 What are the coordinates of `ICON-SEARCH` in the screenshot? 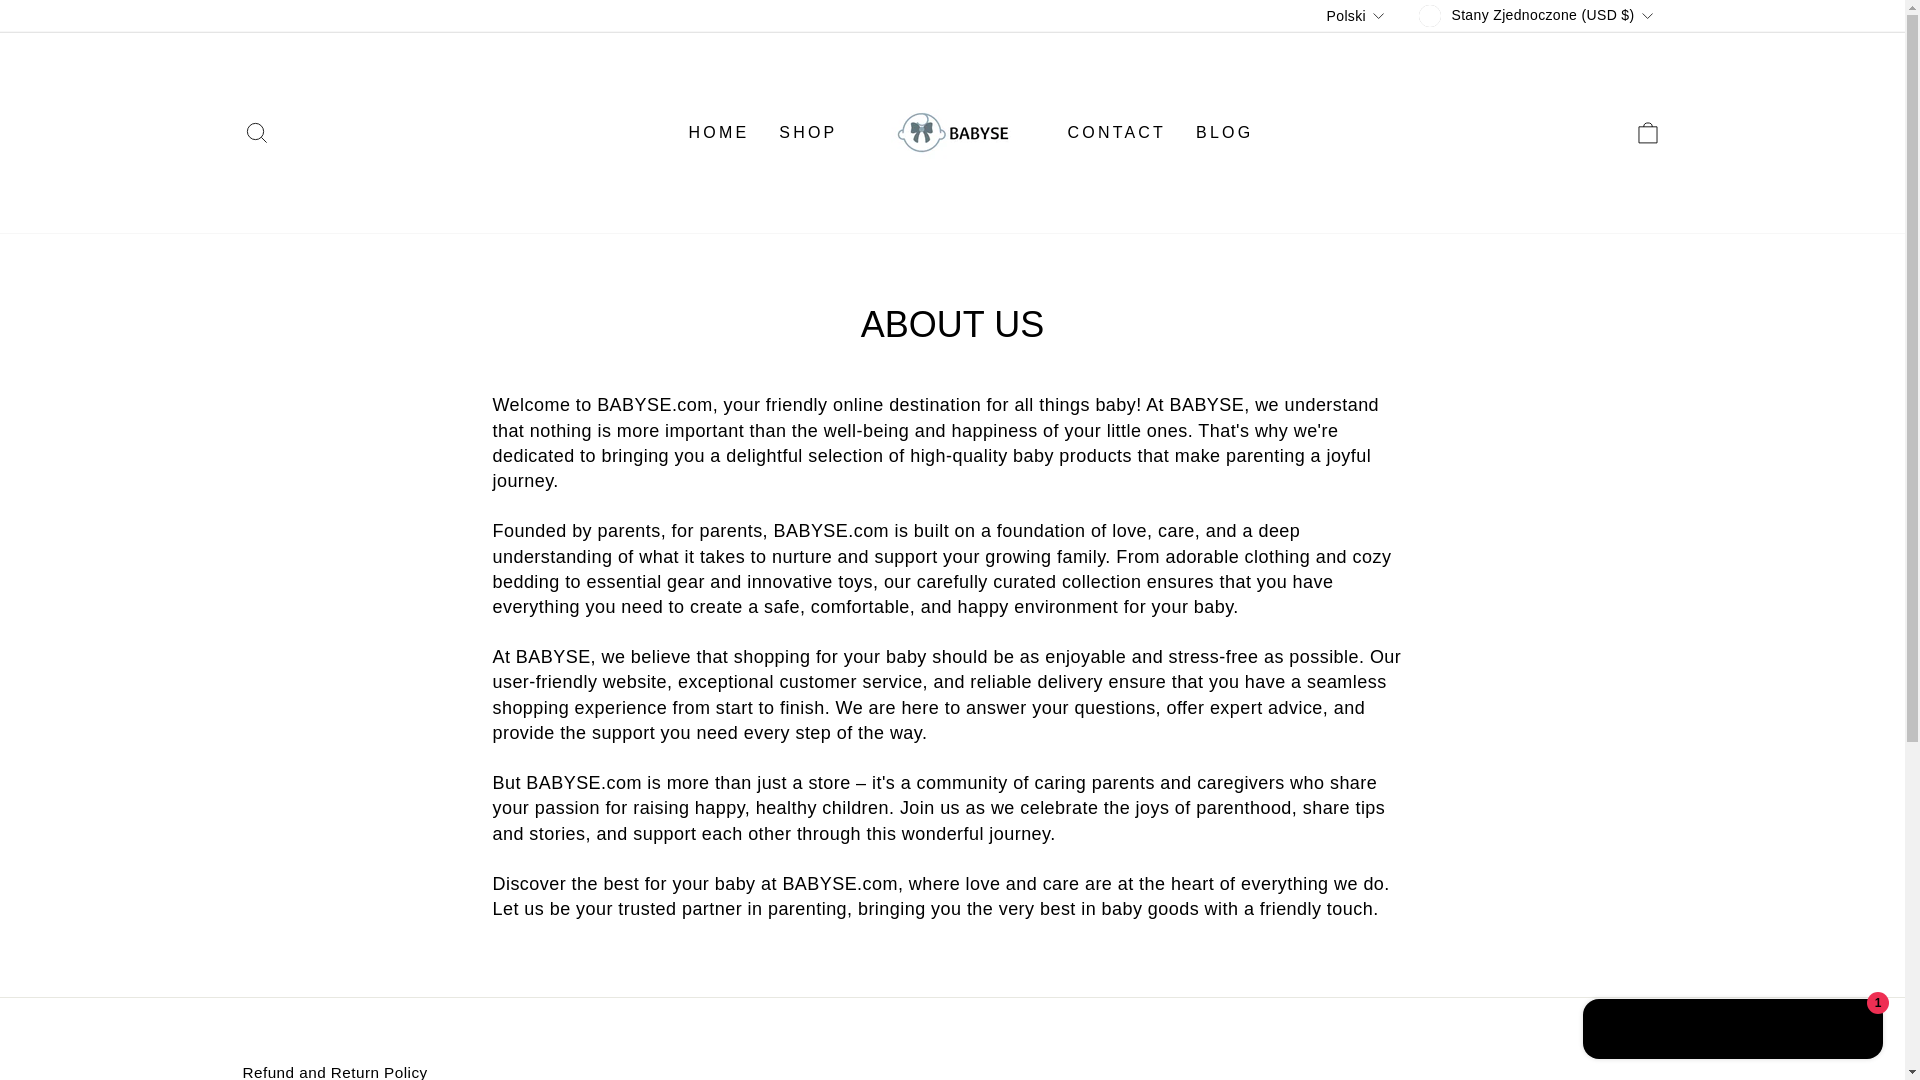 It's located at (256, 132).